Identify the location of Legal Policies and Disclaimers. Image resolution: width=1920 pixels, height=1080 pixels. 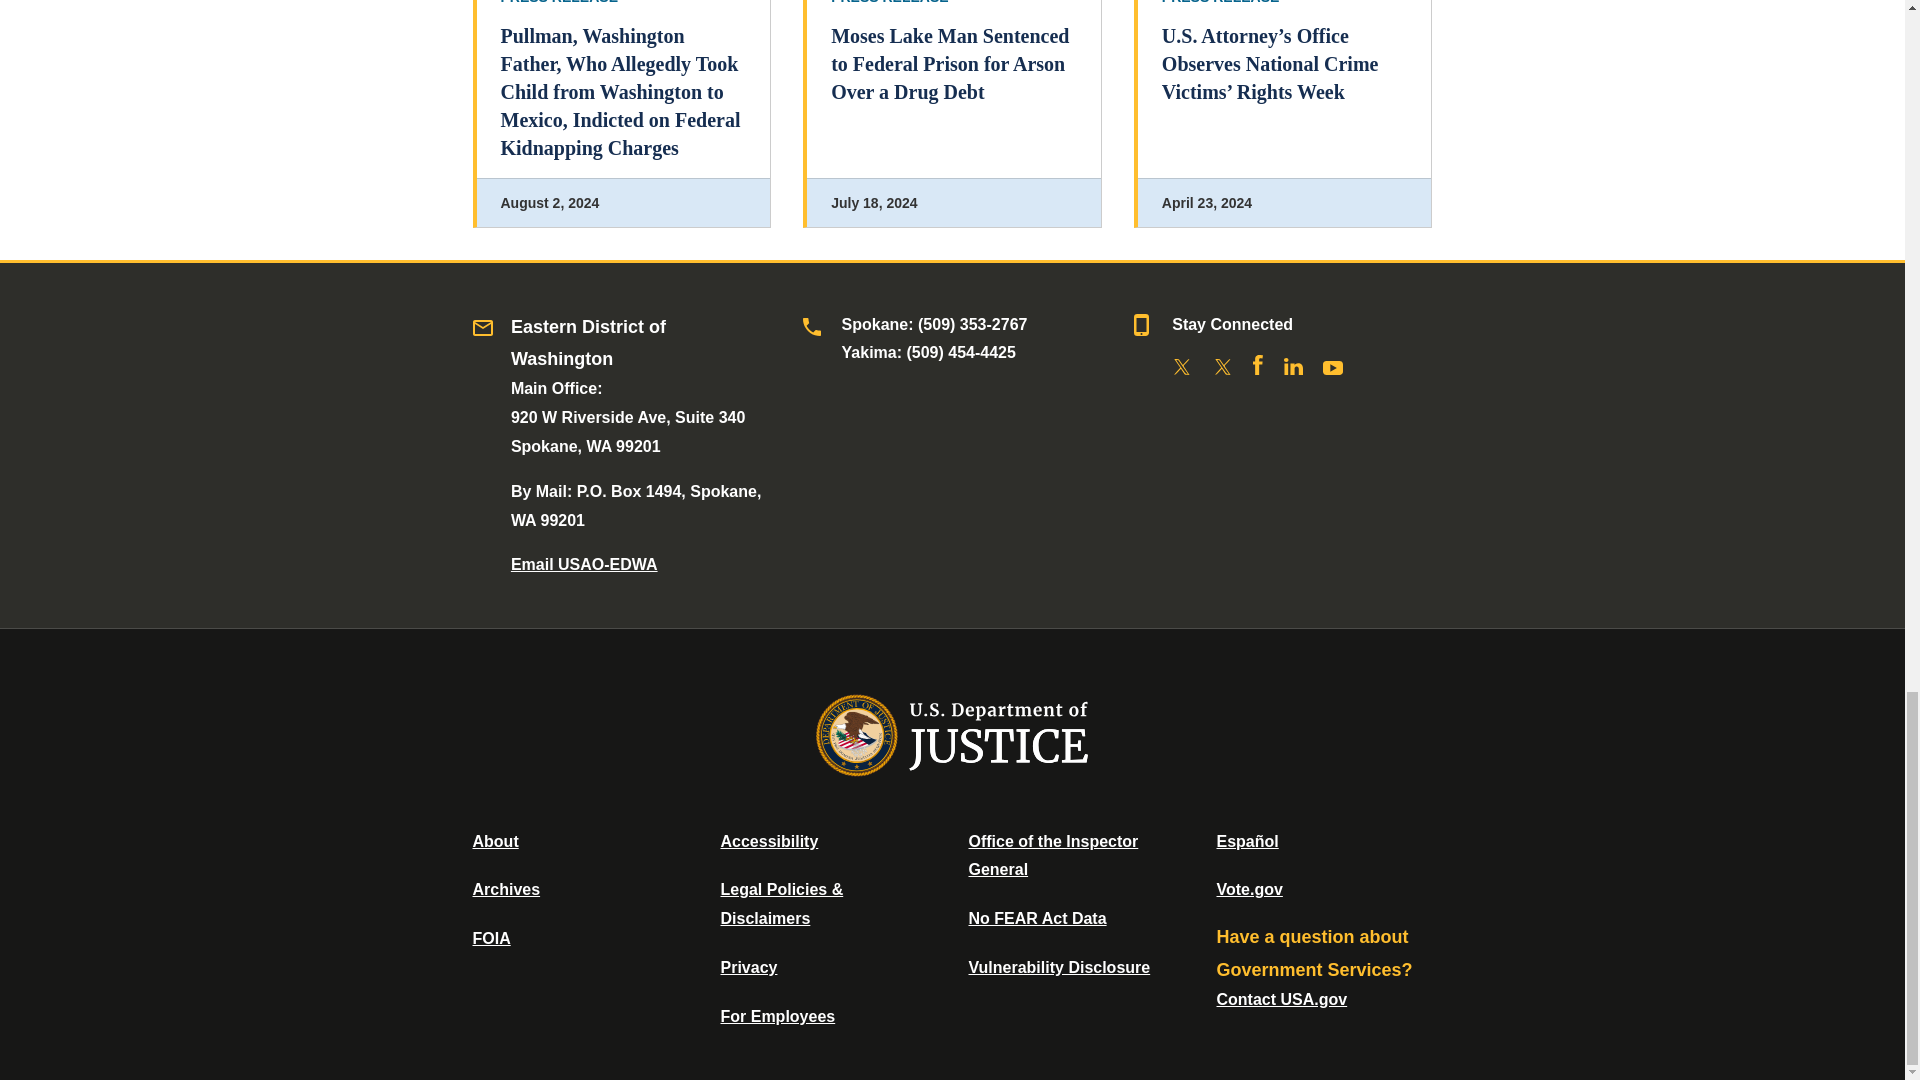
(781, 904).